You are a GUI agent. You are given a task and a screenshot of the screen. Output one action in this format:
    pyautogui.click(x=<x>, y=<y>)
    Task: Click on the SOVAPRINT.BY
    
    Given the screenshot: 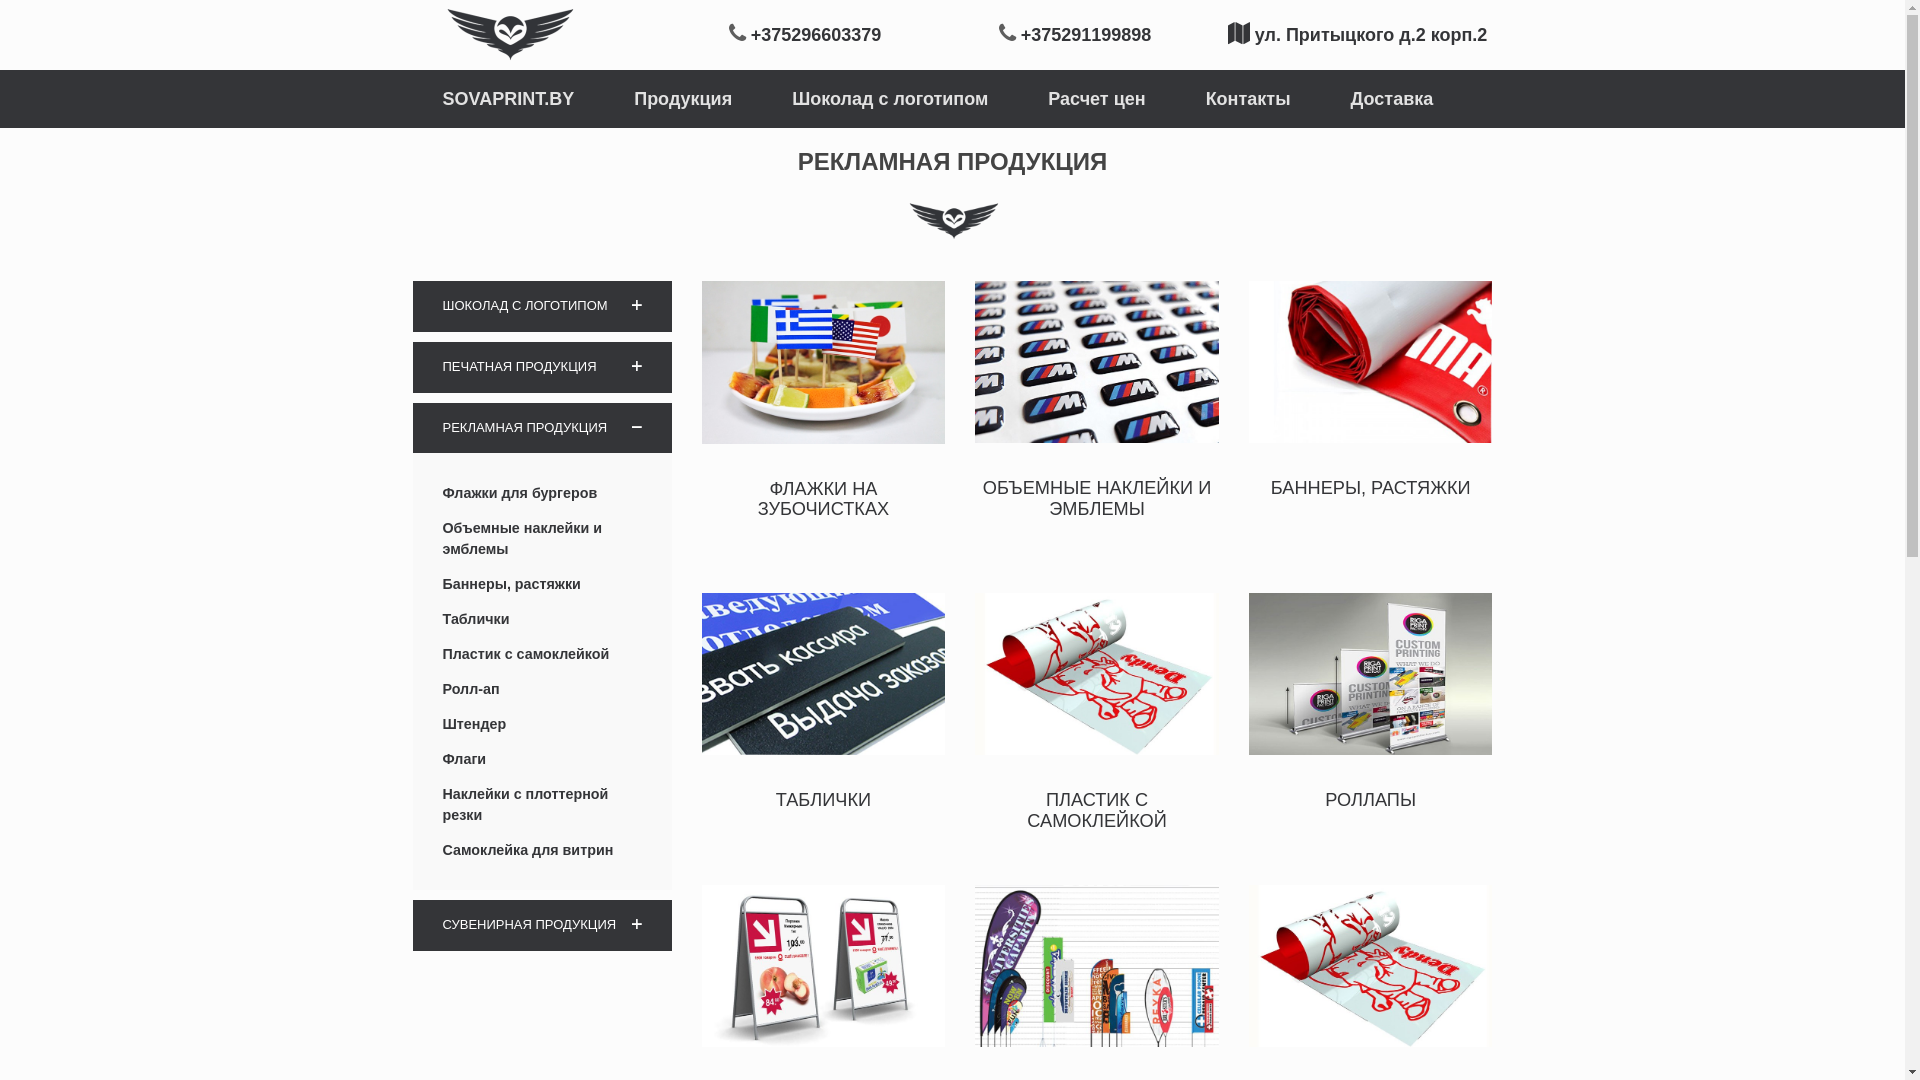 What is the action you would take?
    pyautogui.click(x=508, y=99)
    